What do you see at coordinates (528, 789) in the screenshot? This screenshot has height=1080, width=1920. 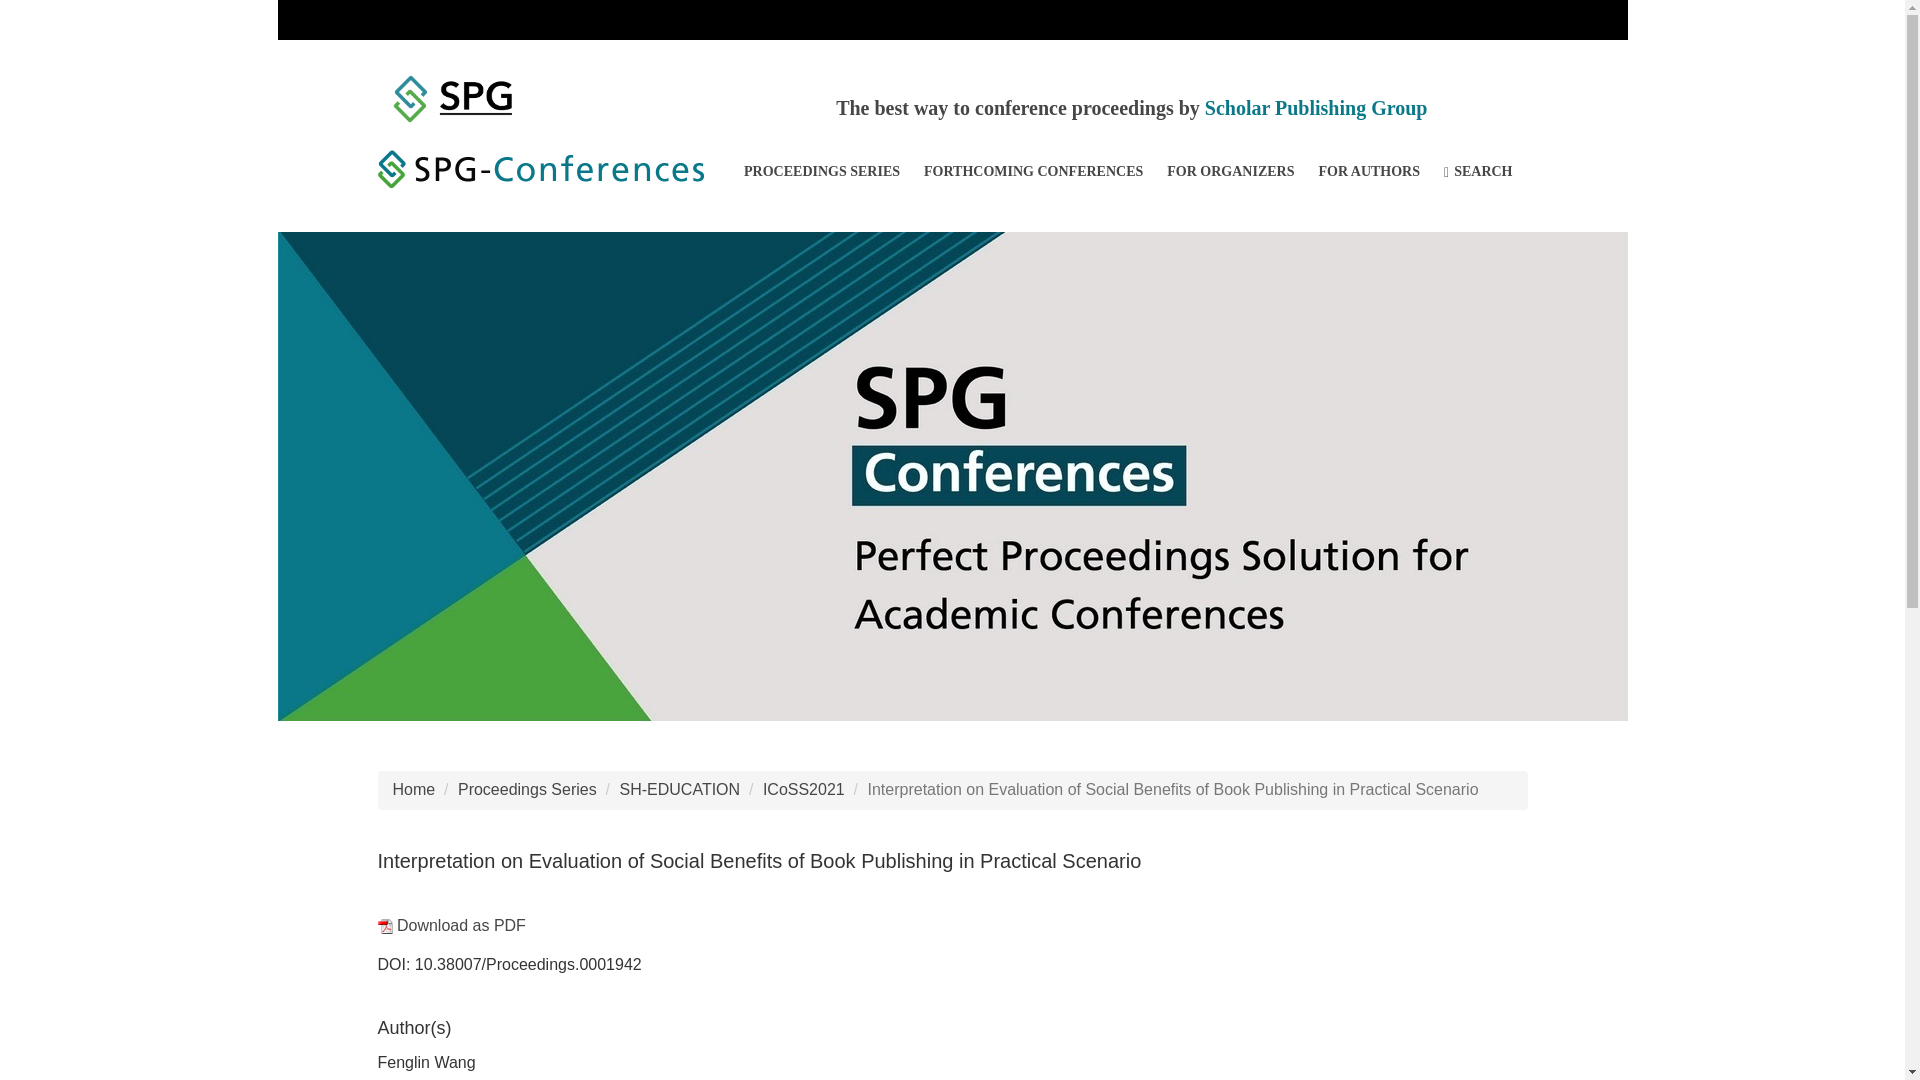 I see `Proceedings Series` at bounding box center [528, 789].